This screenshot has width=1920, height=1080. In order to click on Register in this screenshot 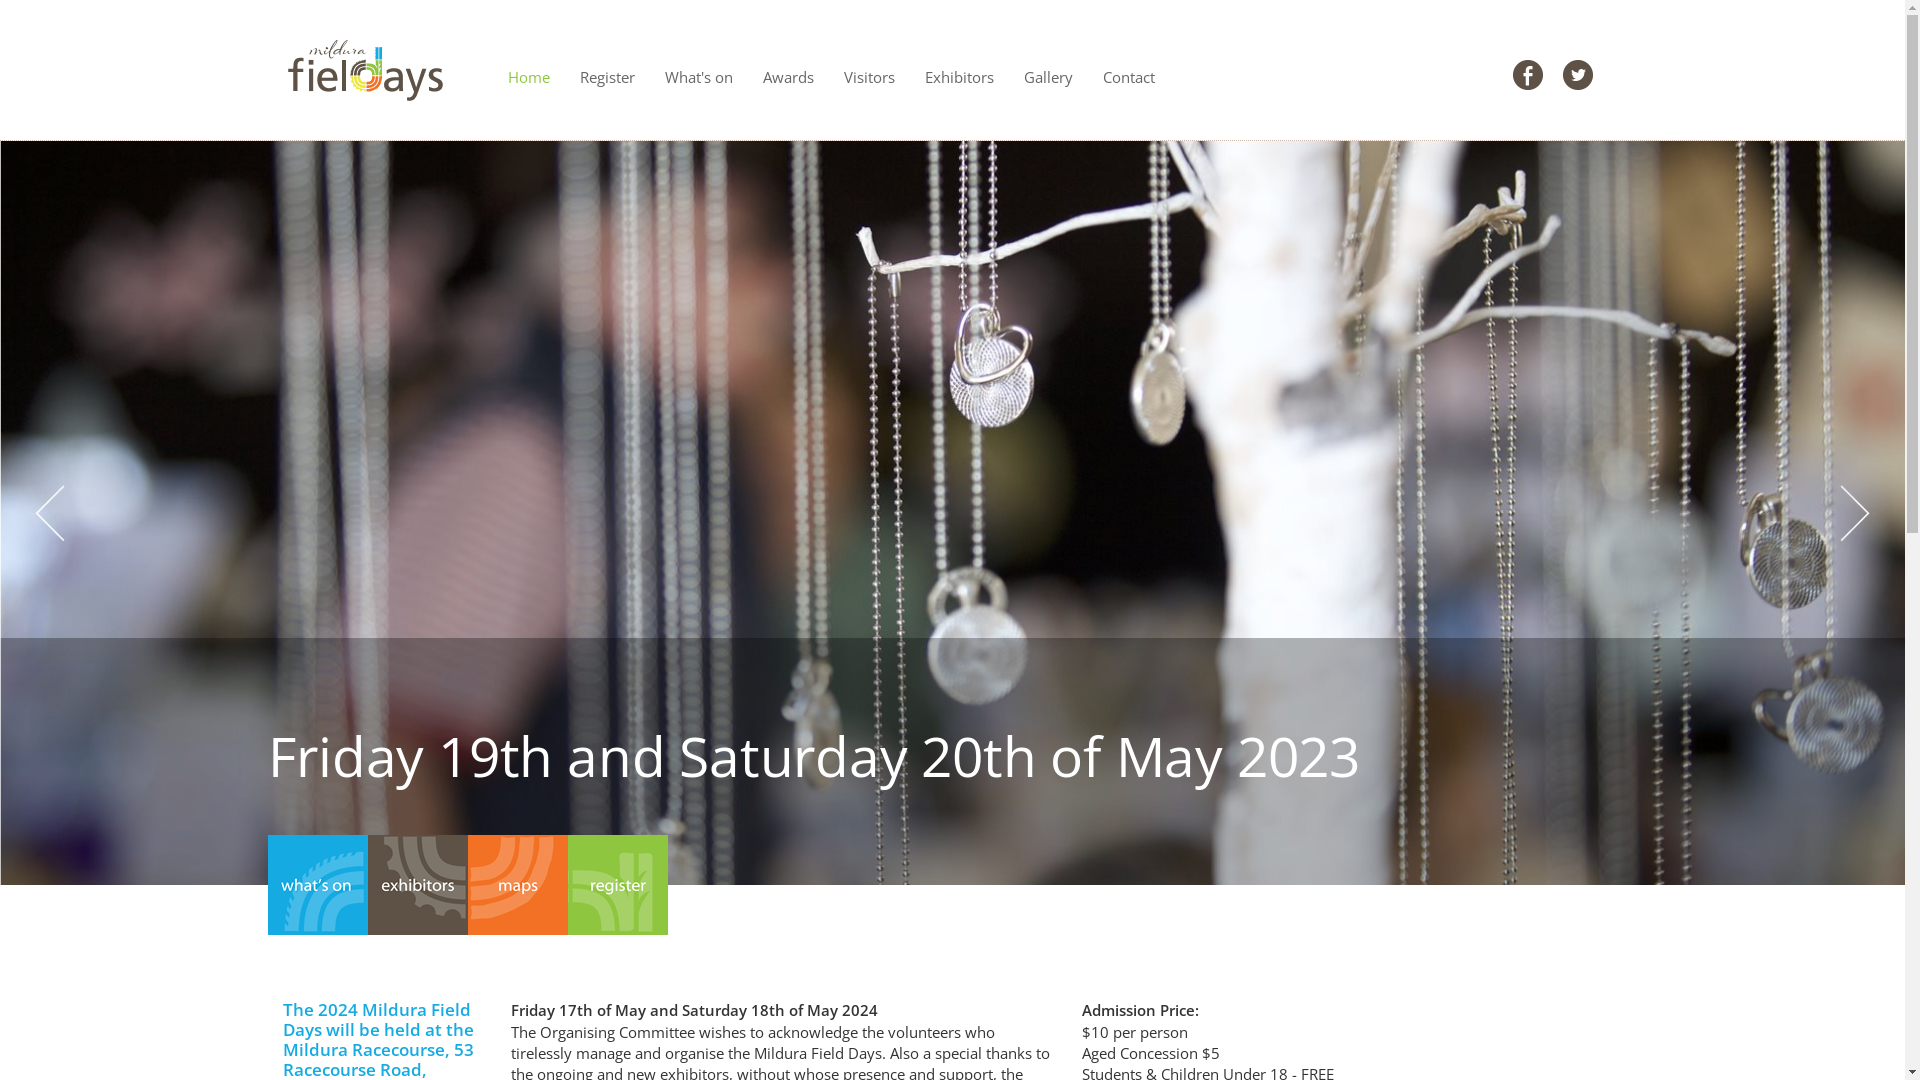, I will do `click(606, 70)`.